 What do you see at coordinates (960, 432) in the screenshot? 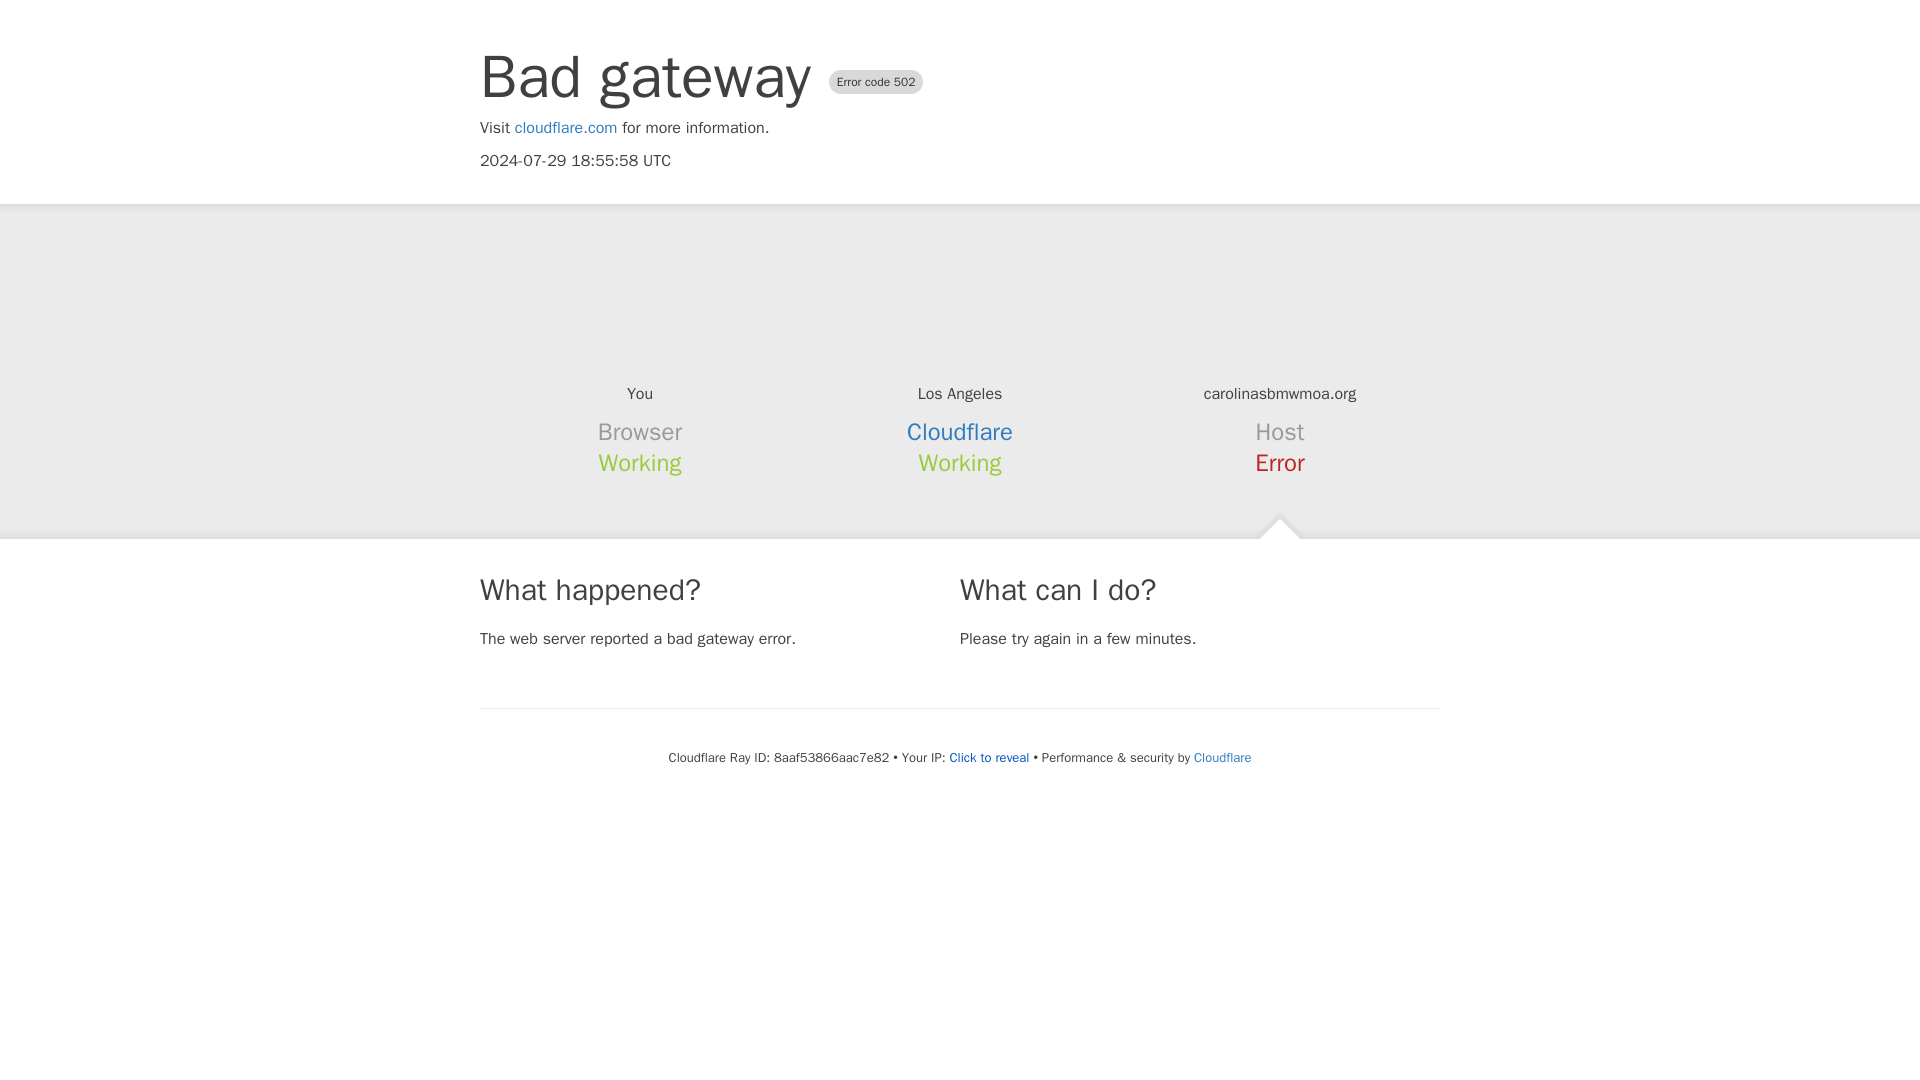
I see `Cloudflare` at bounding box center [960, 432].